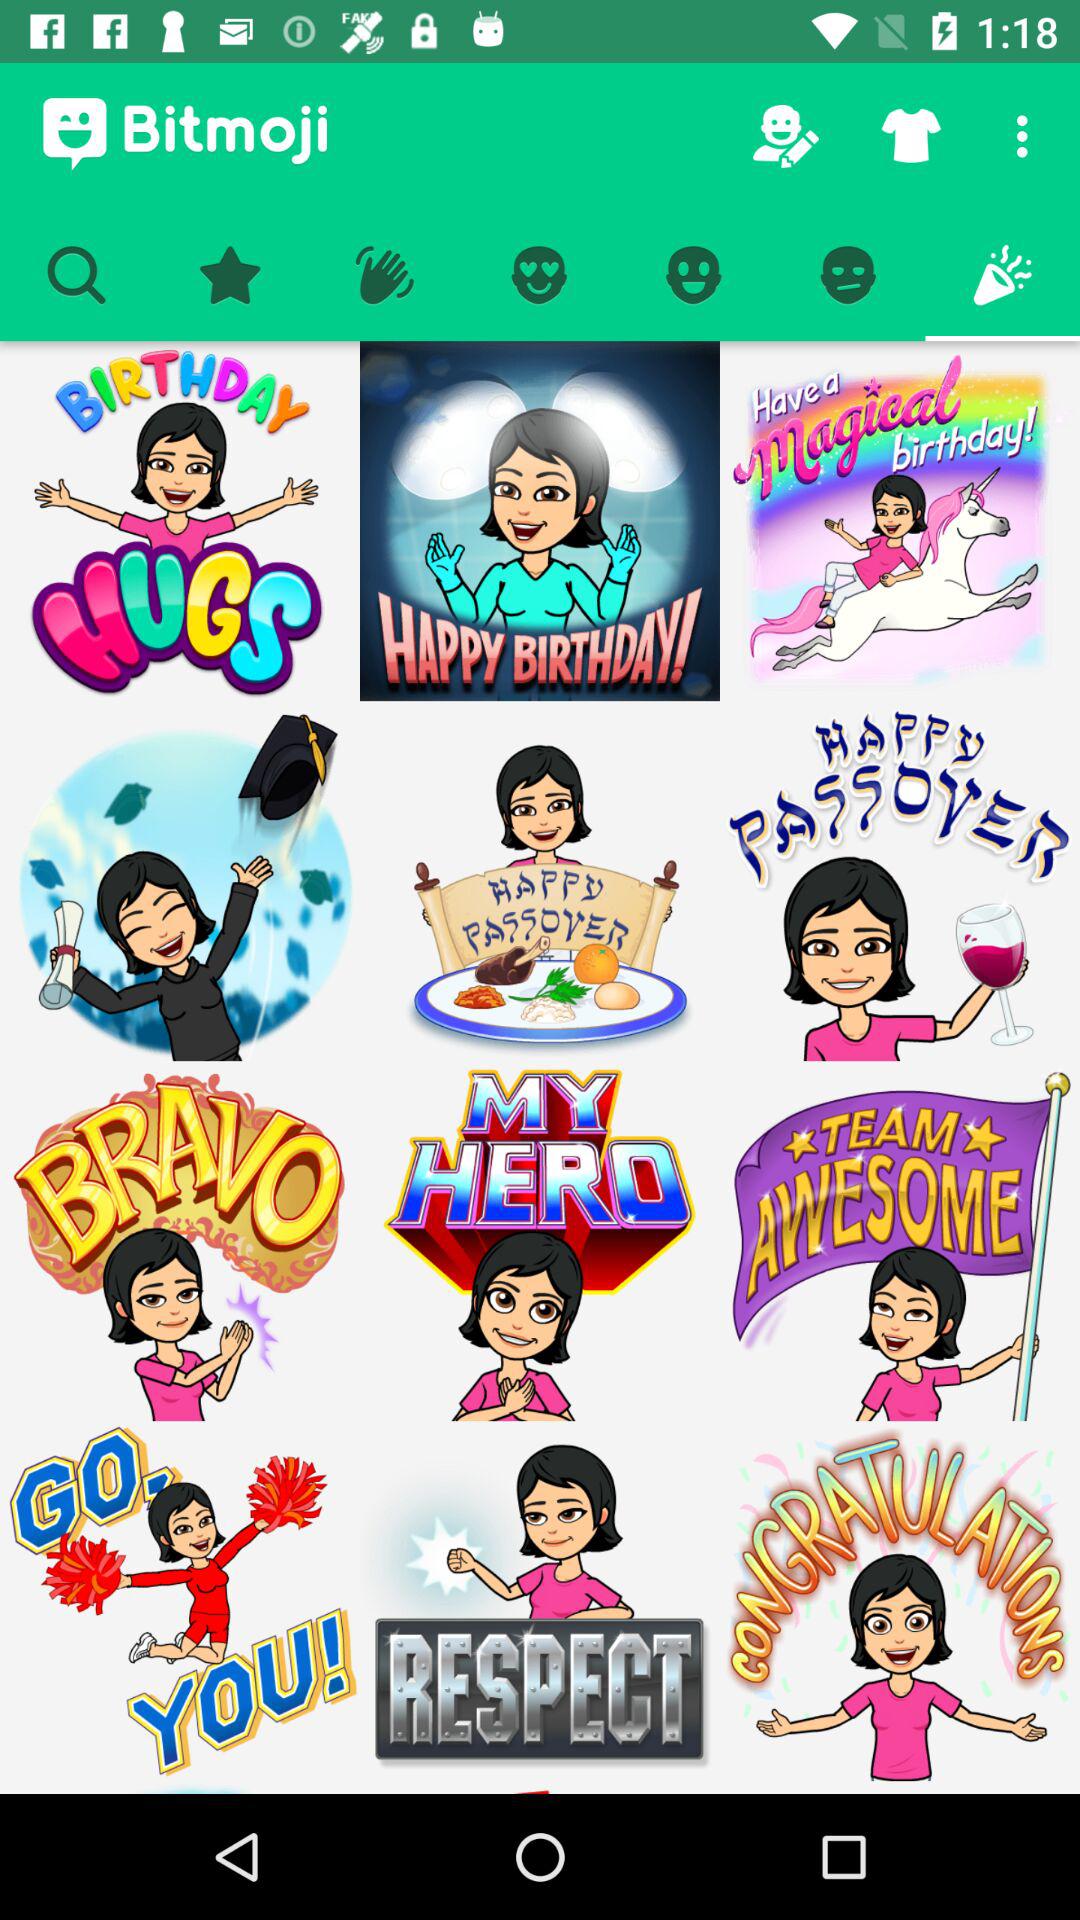 This screenshot has height=1920, width=1080. I want to click on add respect bitmoji, so click(540, 1601).